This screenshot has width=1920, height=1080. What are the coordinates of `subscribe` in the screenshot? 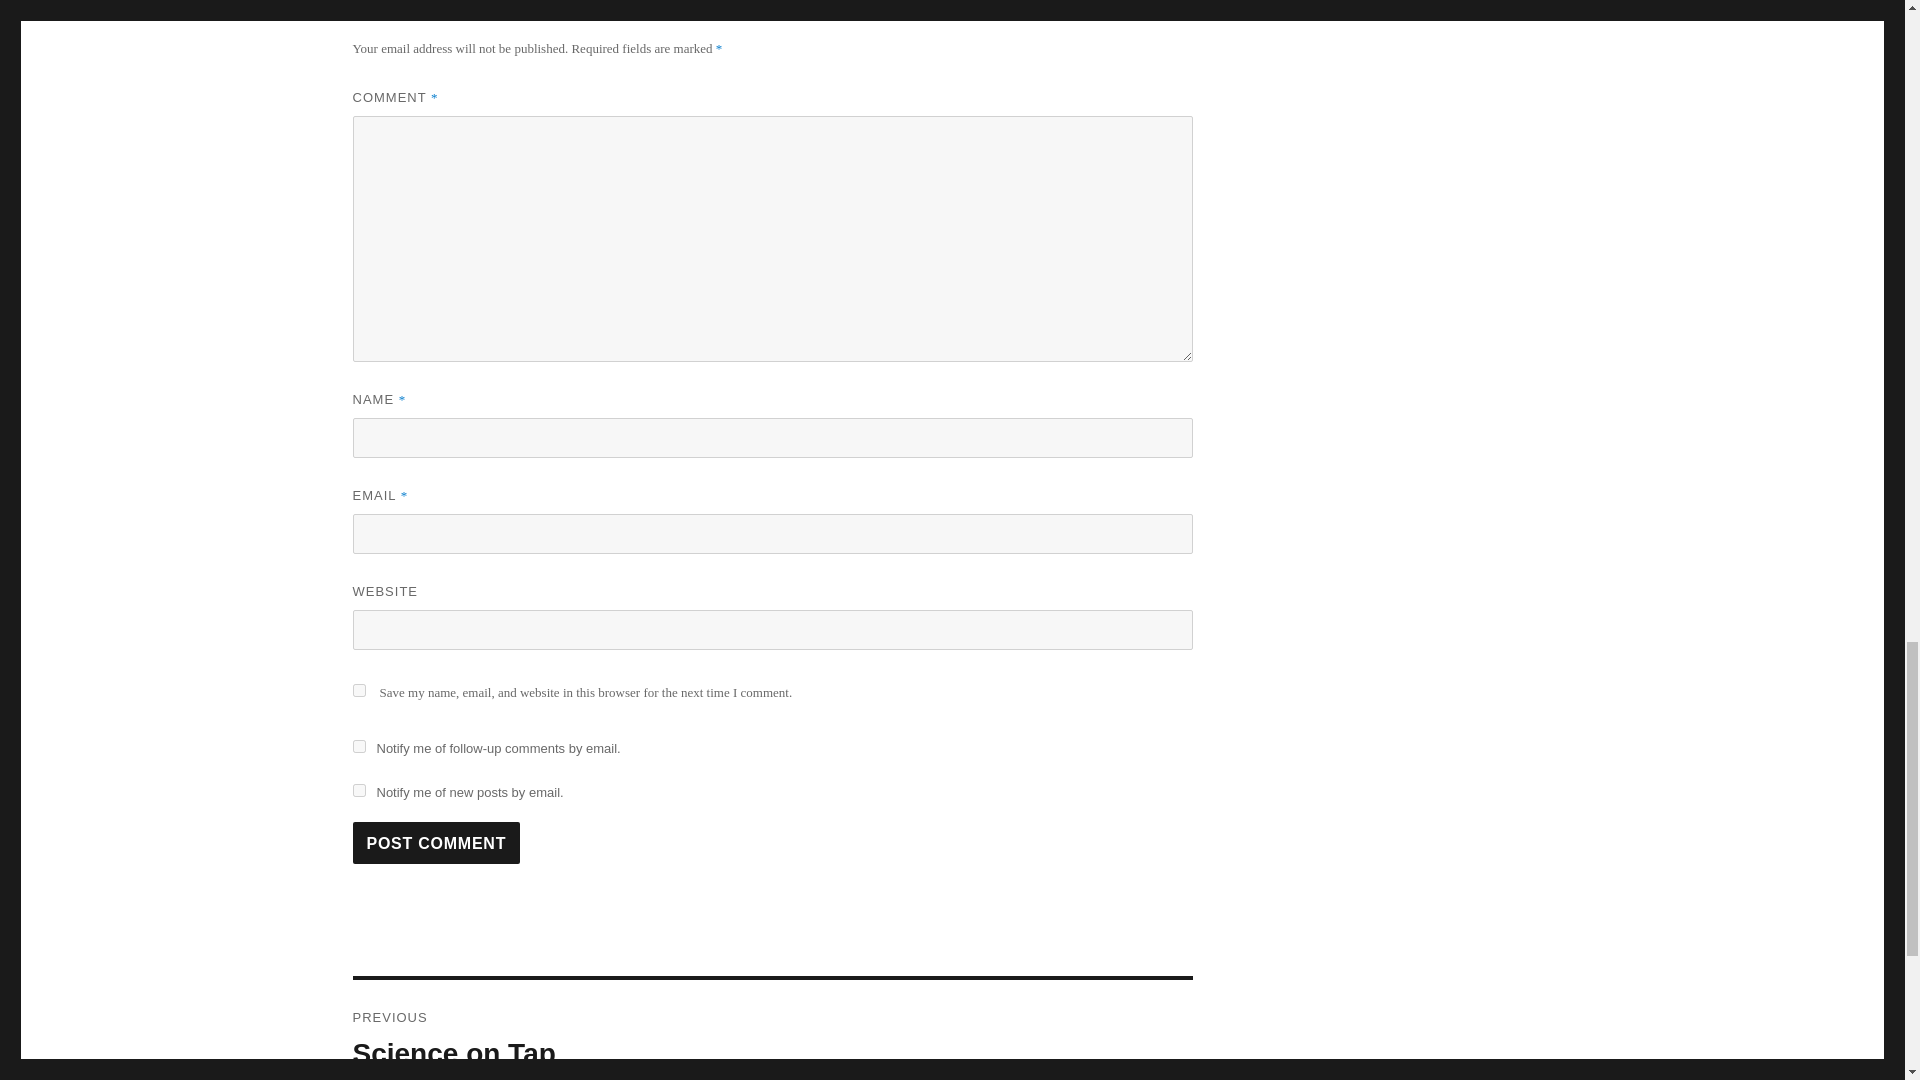 It's located at (358, 746).